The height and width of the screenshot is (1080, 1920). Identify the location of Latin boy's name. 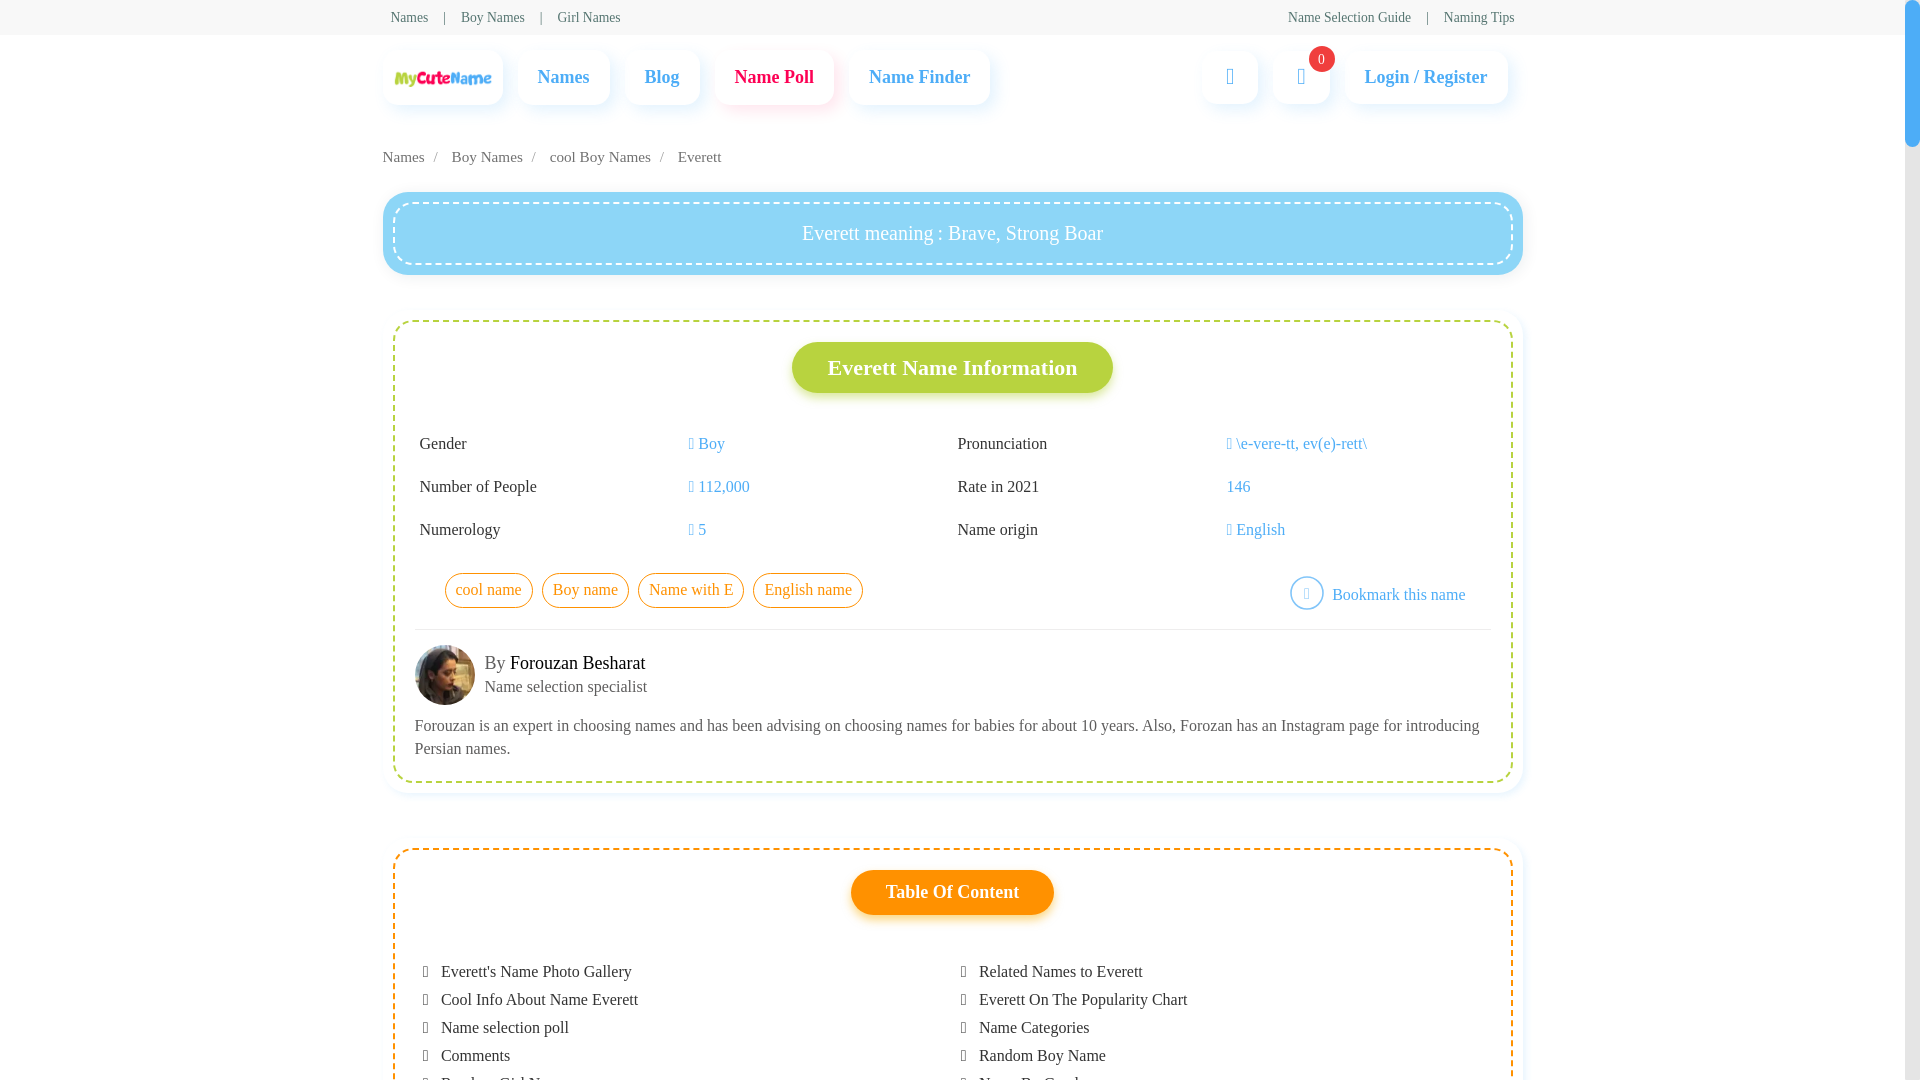
(672, 336).